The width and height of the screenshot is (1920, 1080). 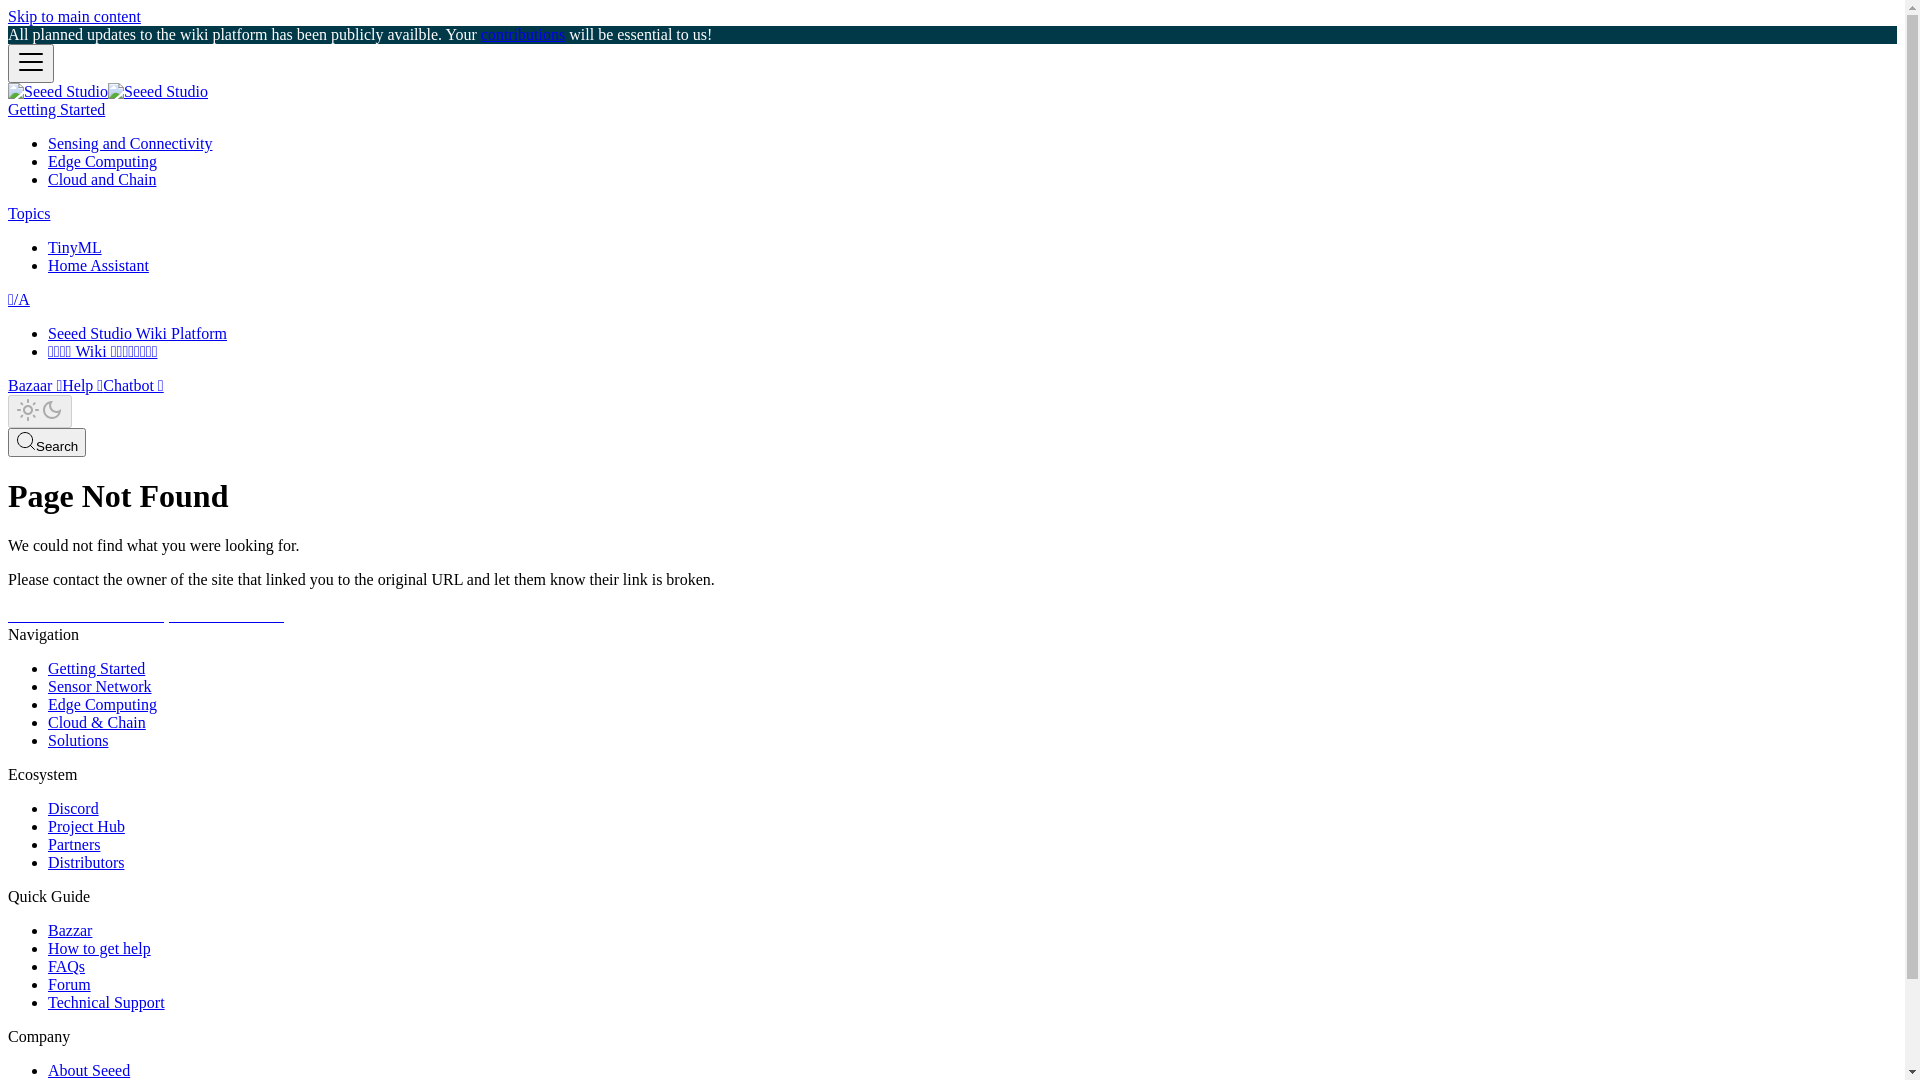 I want to click on Edge Computing, so click(x=102, y=704).